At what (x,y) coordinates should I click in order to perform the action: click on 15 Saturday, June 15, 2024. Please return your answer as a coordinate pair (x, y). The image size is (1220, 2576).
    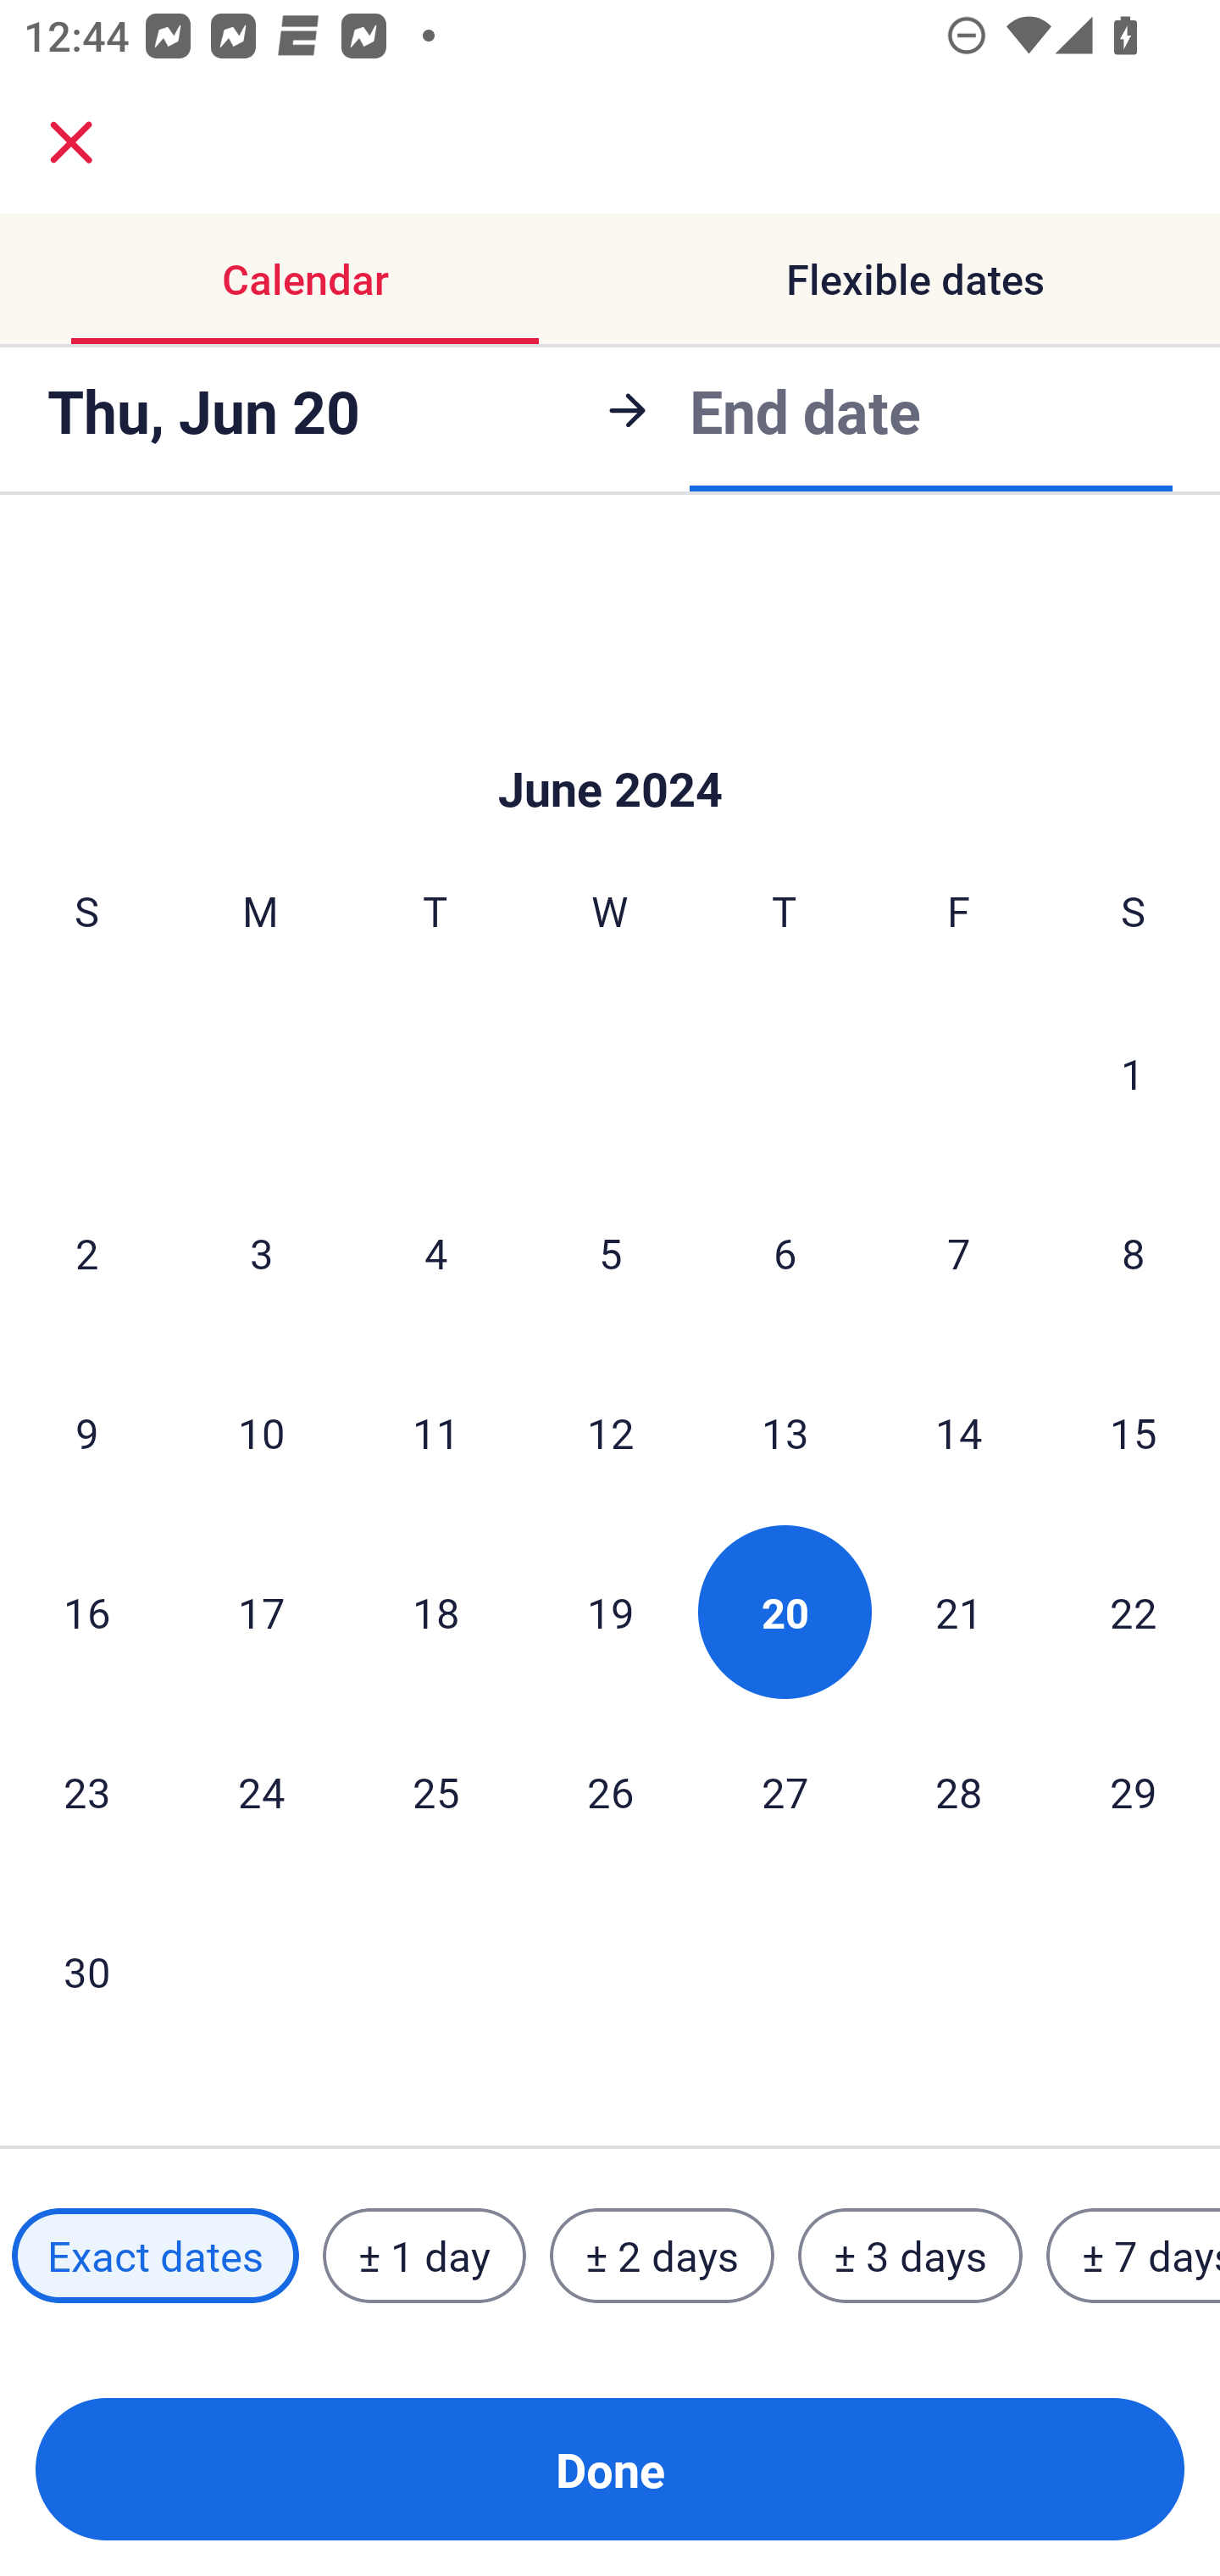
    Looking at the image, I should click on (1134, 1432).